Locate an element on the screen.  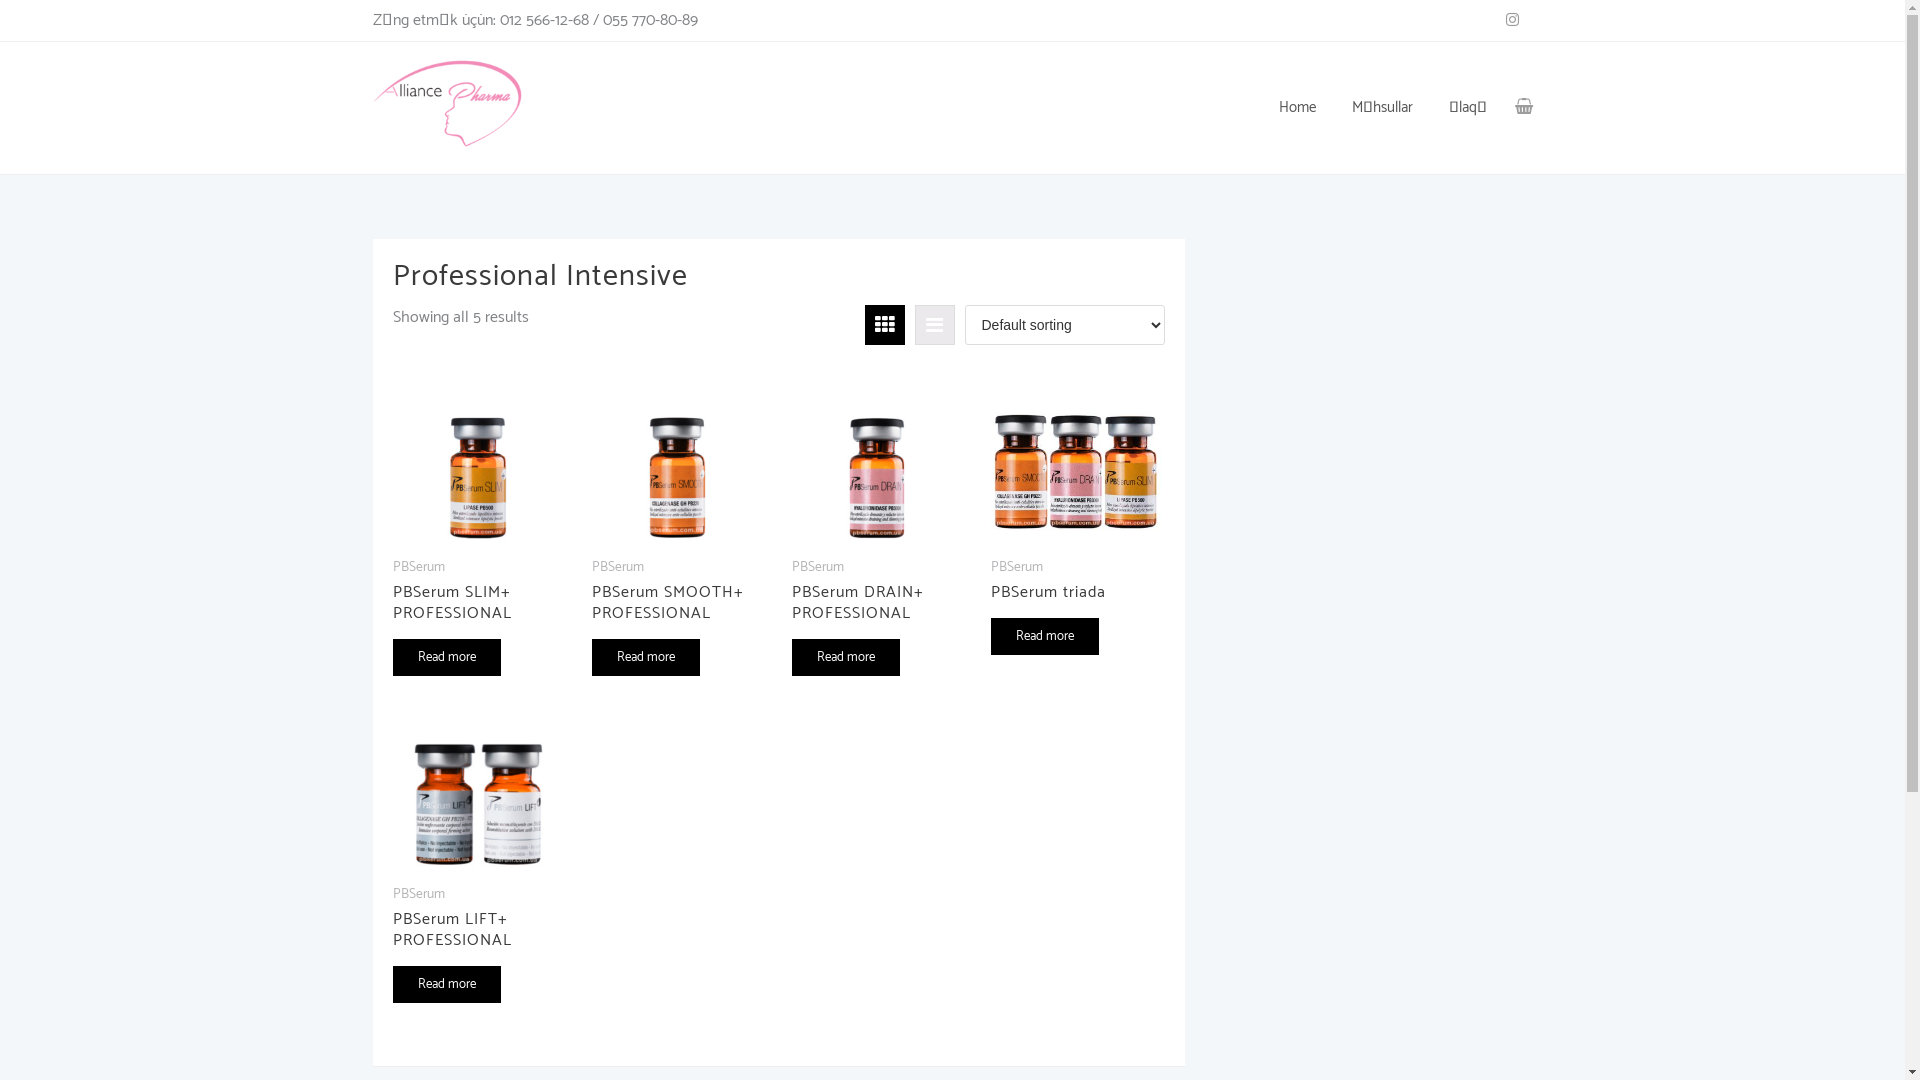
Read more is located at coordinates (646, 658).